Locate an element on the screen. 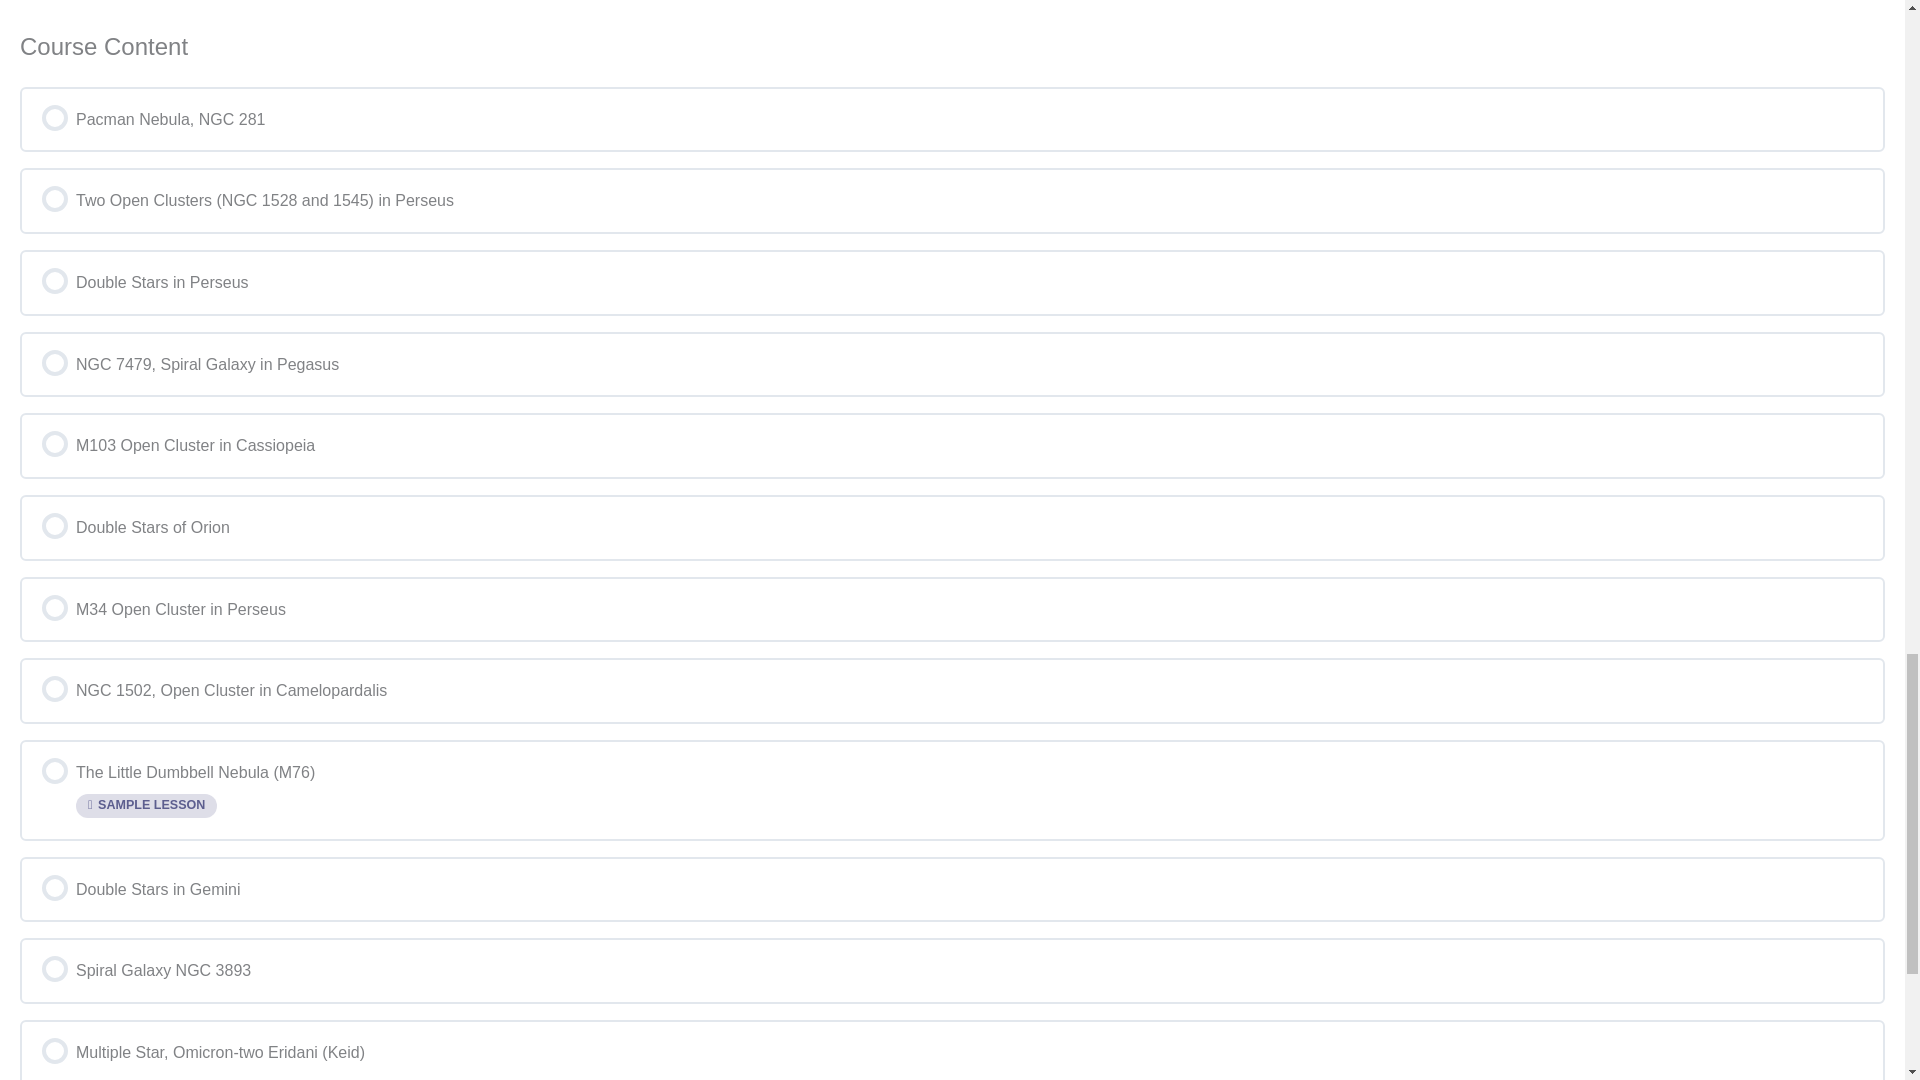 This screenshot has height=1080, width=1920. M34 Open Cluster in Perseus is located at coordinates (952, 610).